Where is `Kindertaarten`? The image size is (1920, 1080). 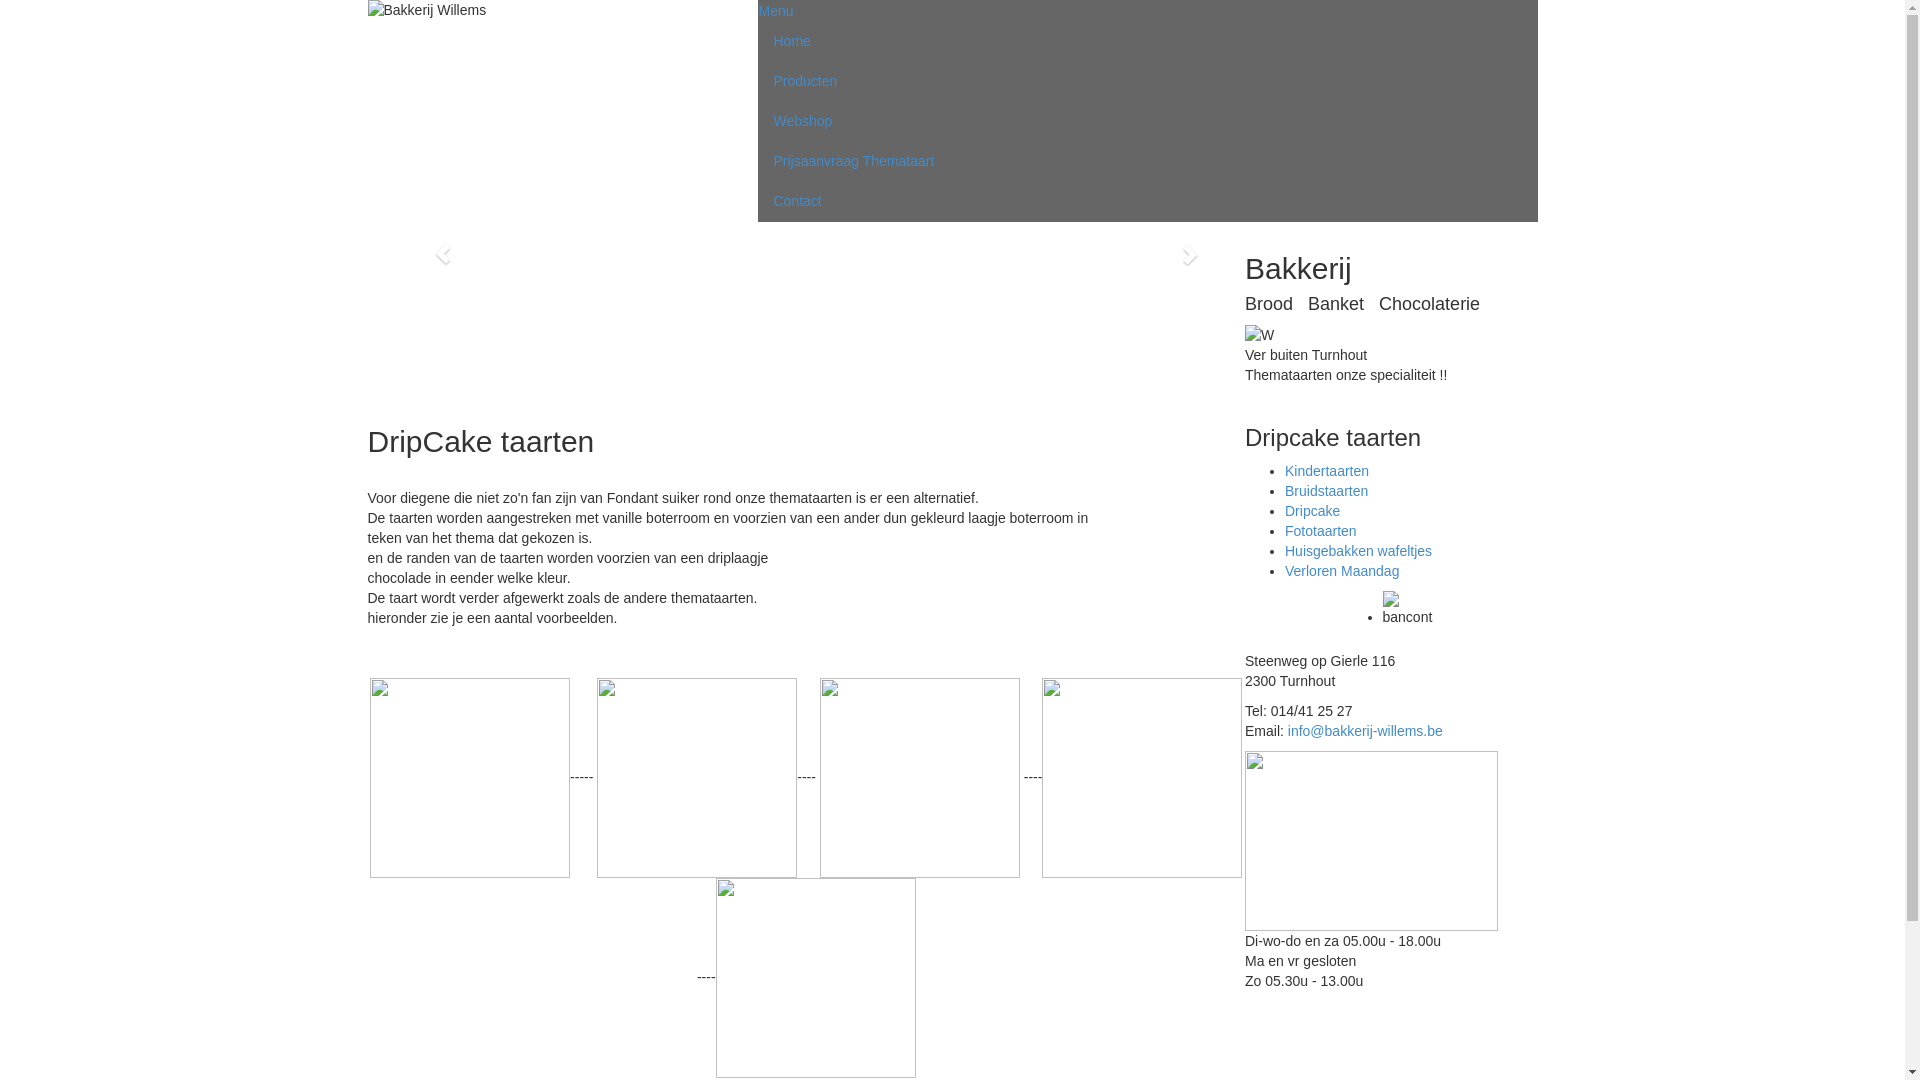
Kindertaarten is located at coordinates (1327, 471).